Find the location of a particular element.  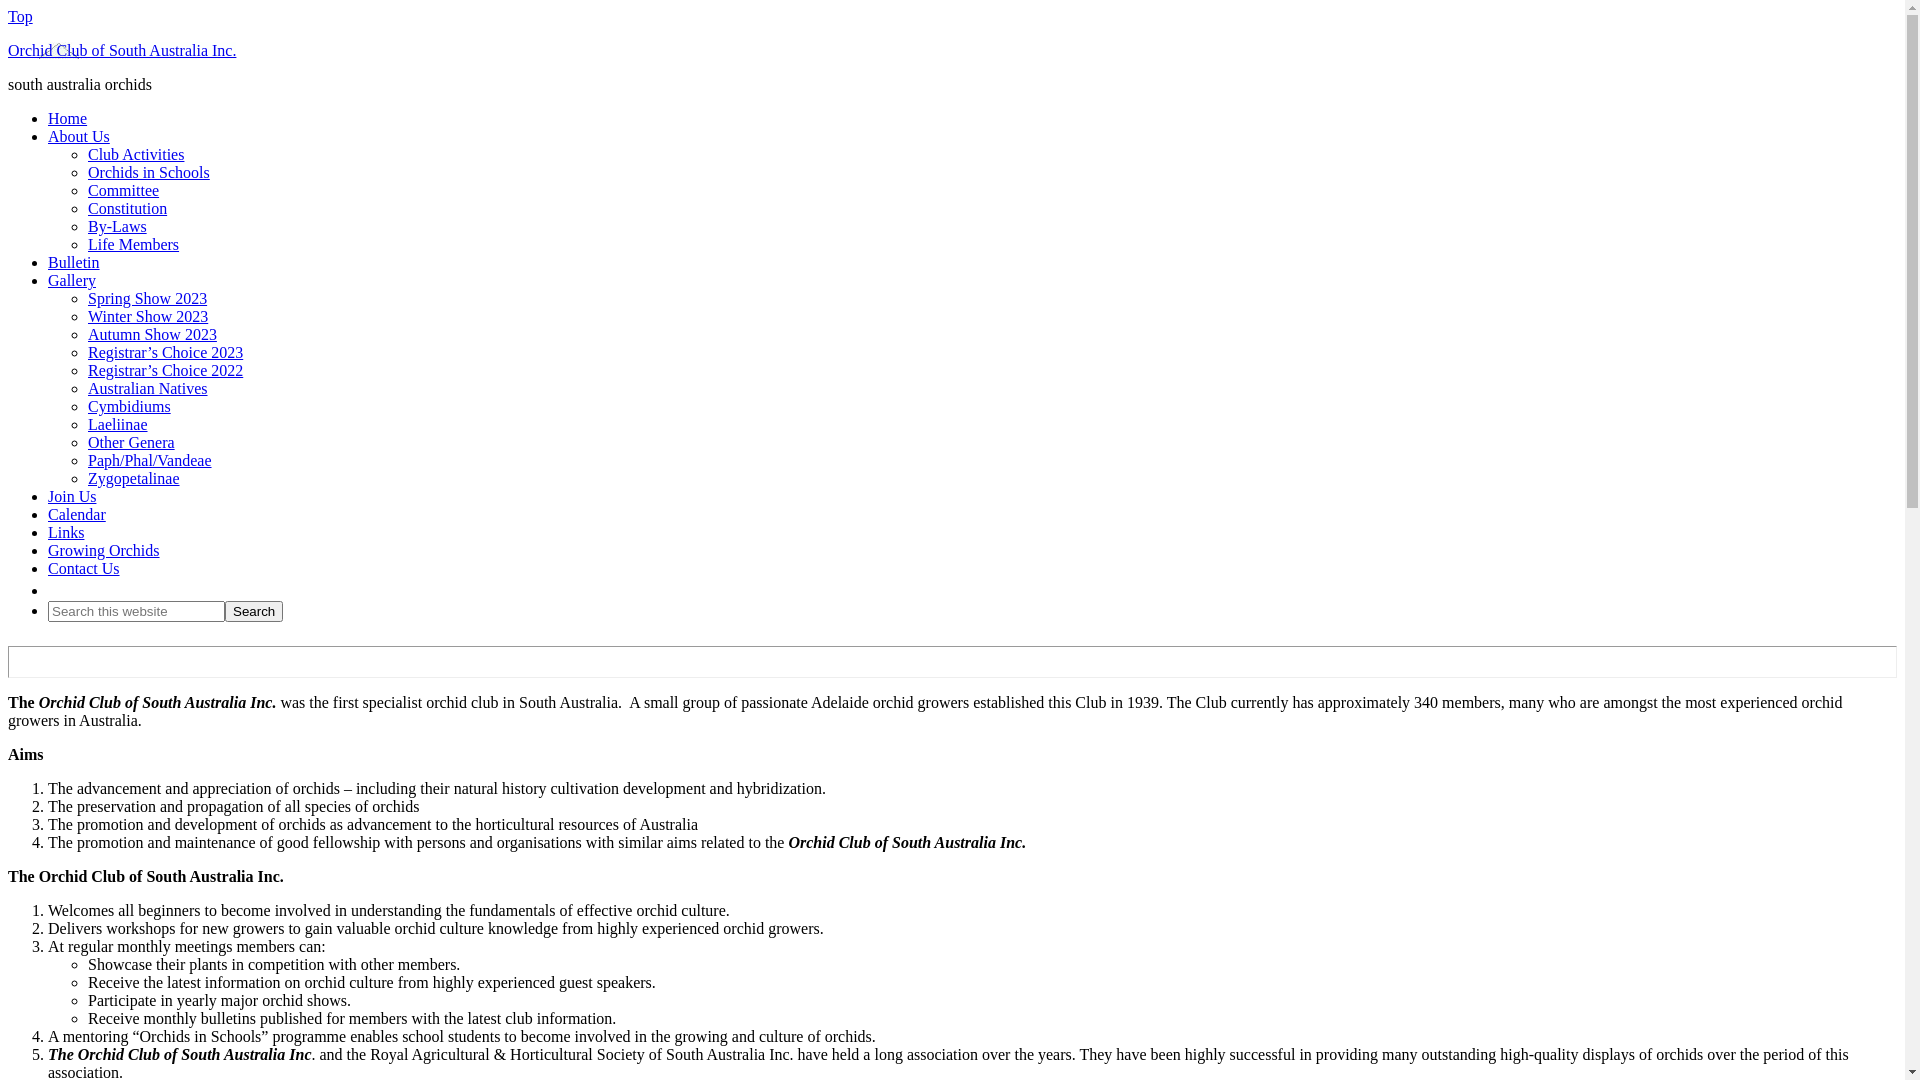

Contact Us is located at coordinates (84, 568).